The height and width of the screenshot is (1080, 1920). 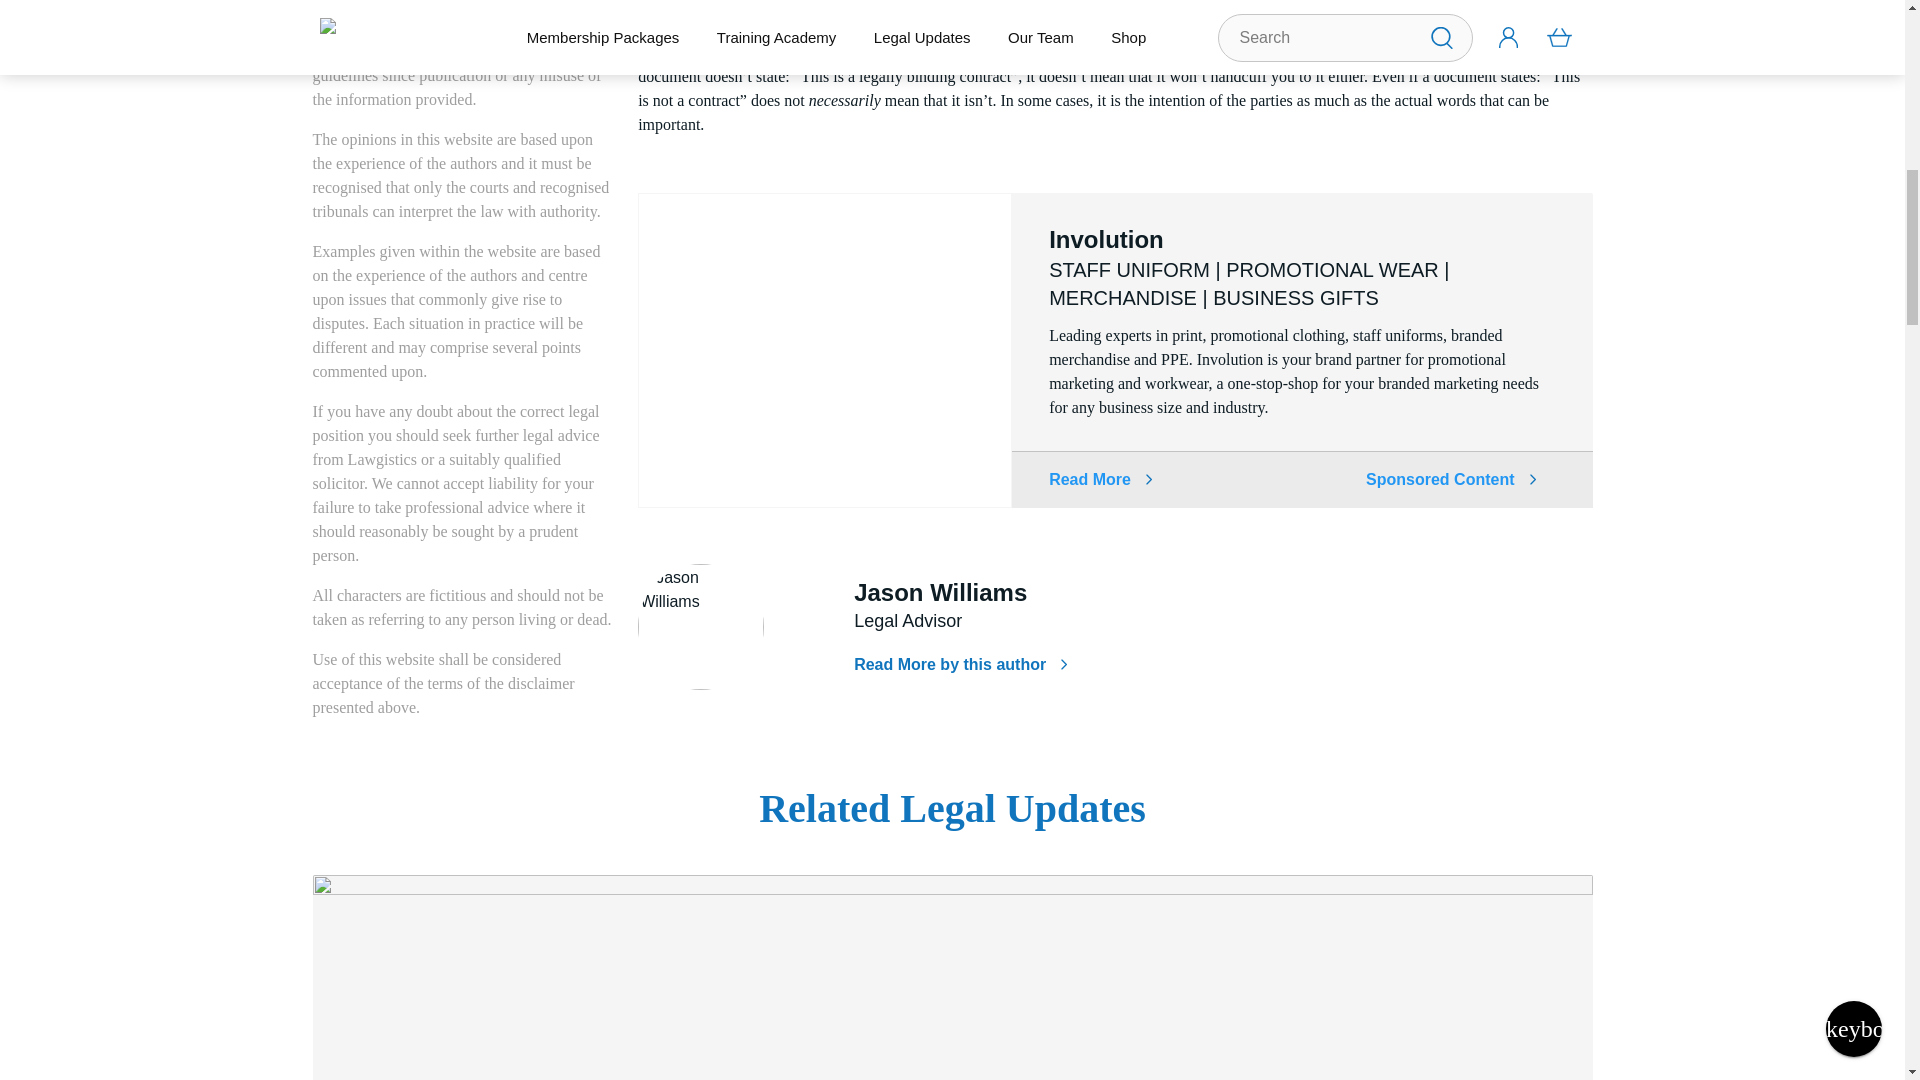 I want to click on Read More by this author, so click(x=960, y=664).